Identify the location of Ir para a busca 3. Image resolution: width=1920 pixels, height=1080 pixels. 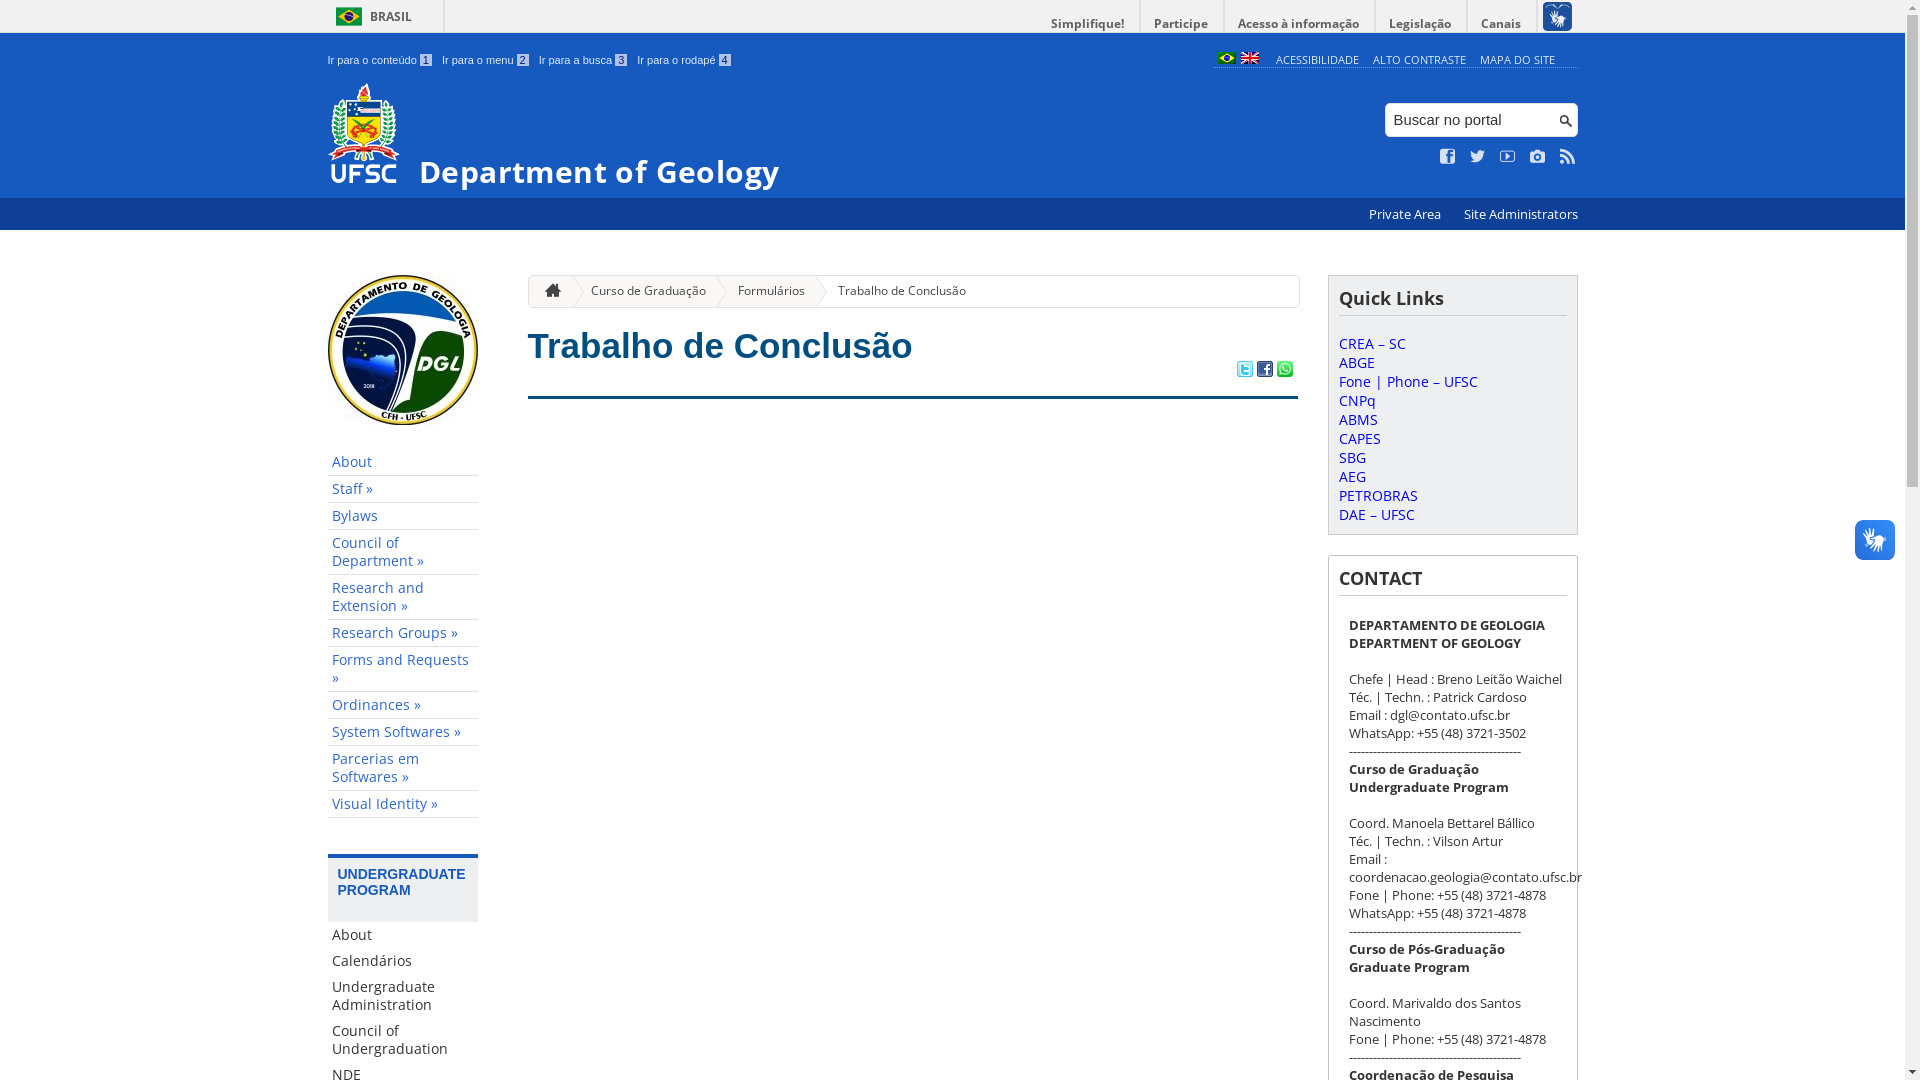
(584, 60).